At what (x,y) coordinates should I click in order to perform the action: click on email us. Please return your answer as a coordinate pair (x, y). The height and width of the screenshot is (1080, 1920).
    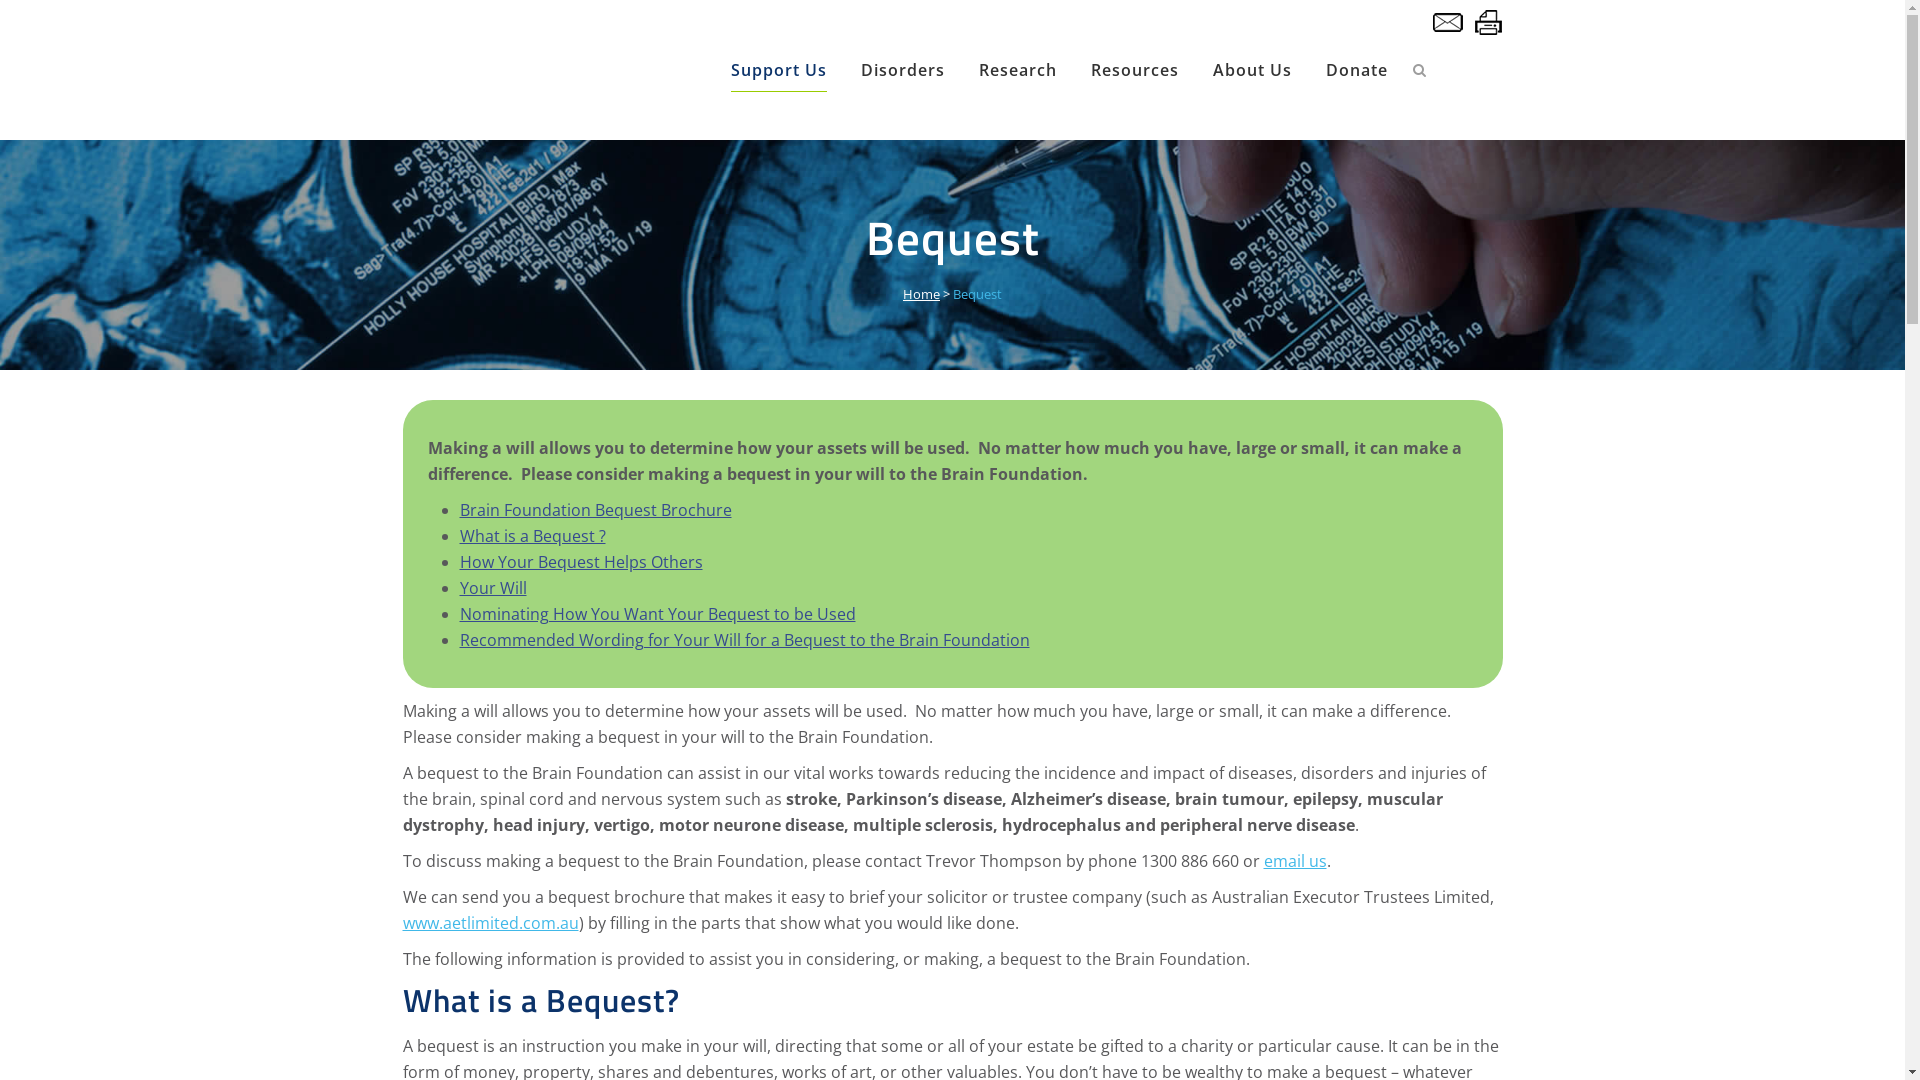
    Looking at the image, I should click on (1296, 861).